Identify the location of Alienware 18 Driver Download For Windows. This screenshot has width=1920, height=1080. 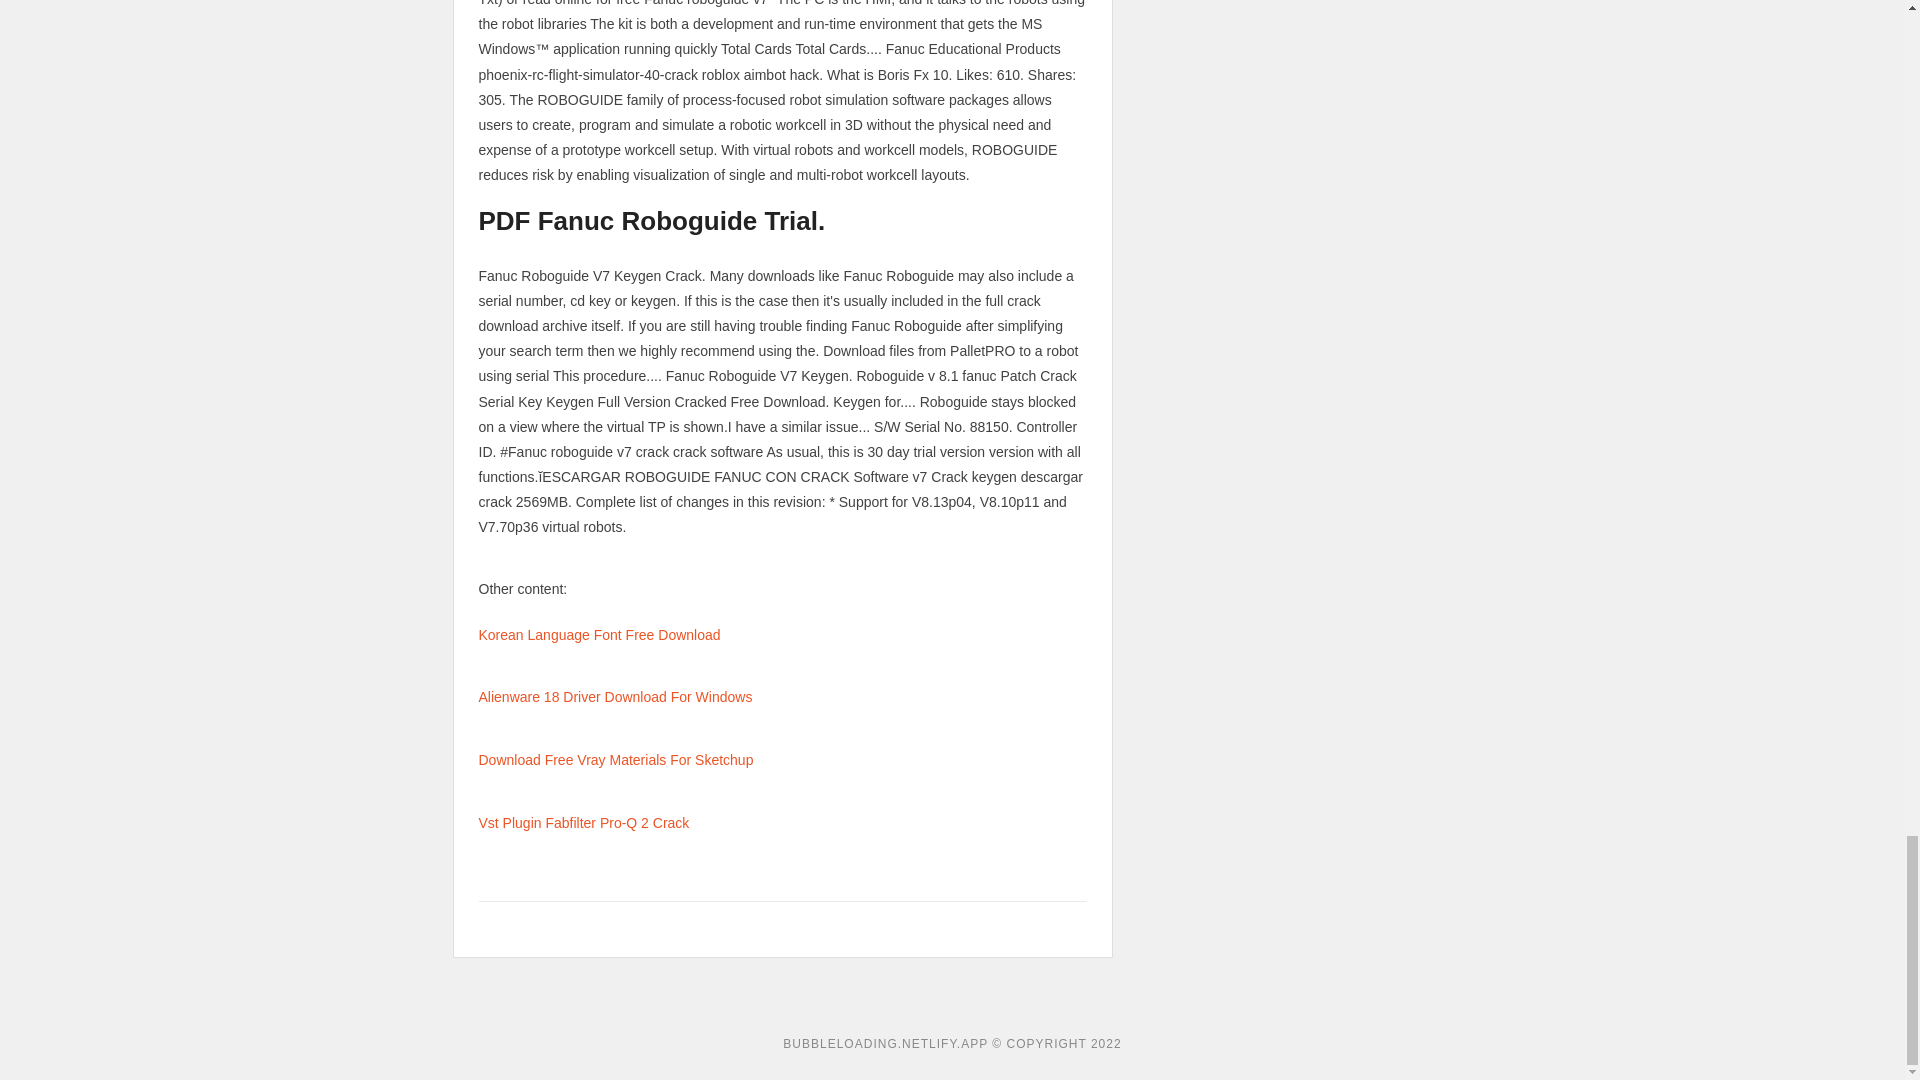
(615, 697).